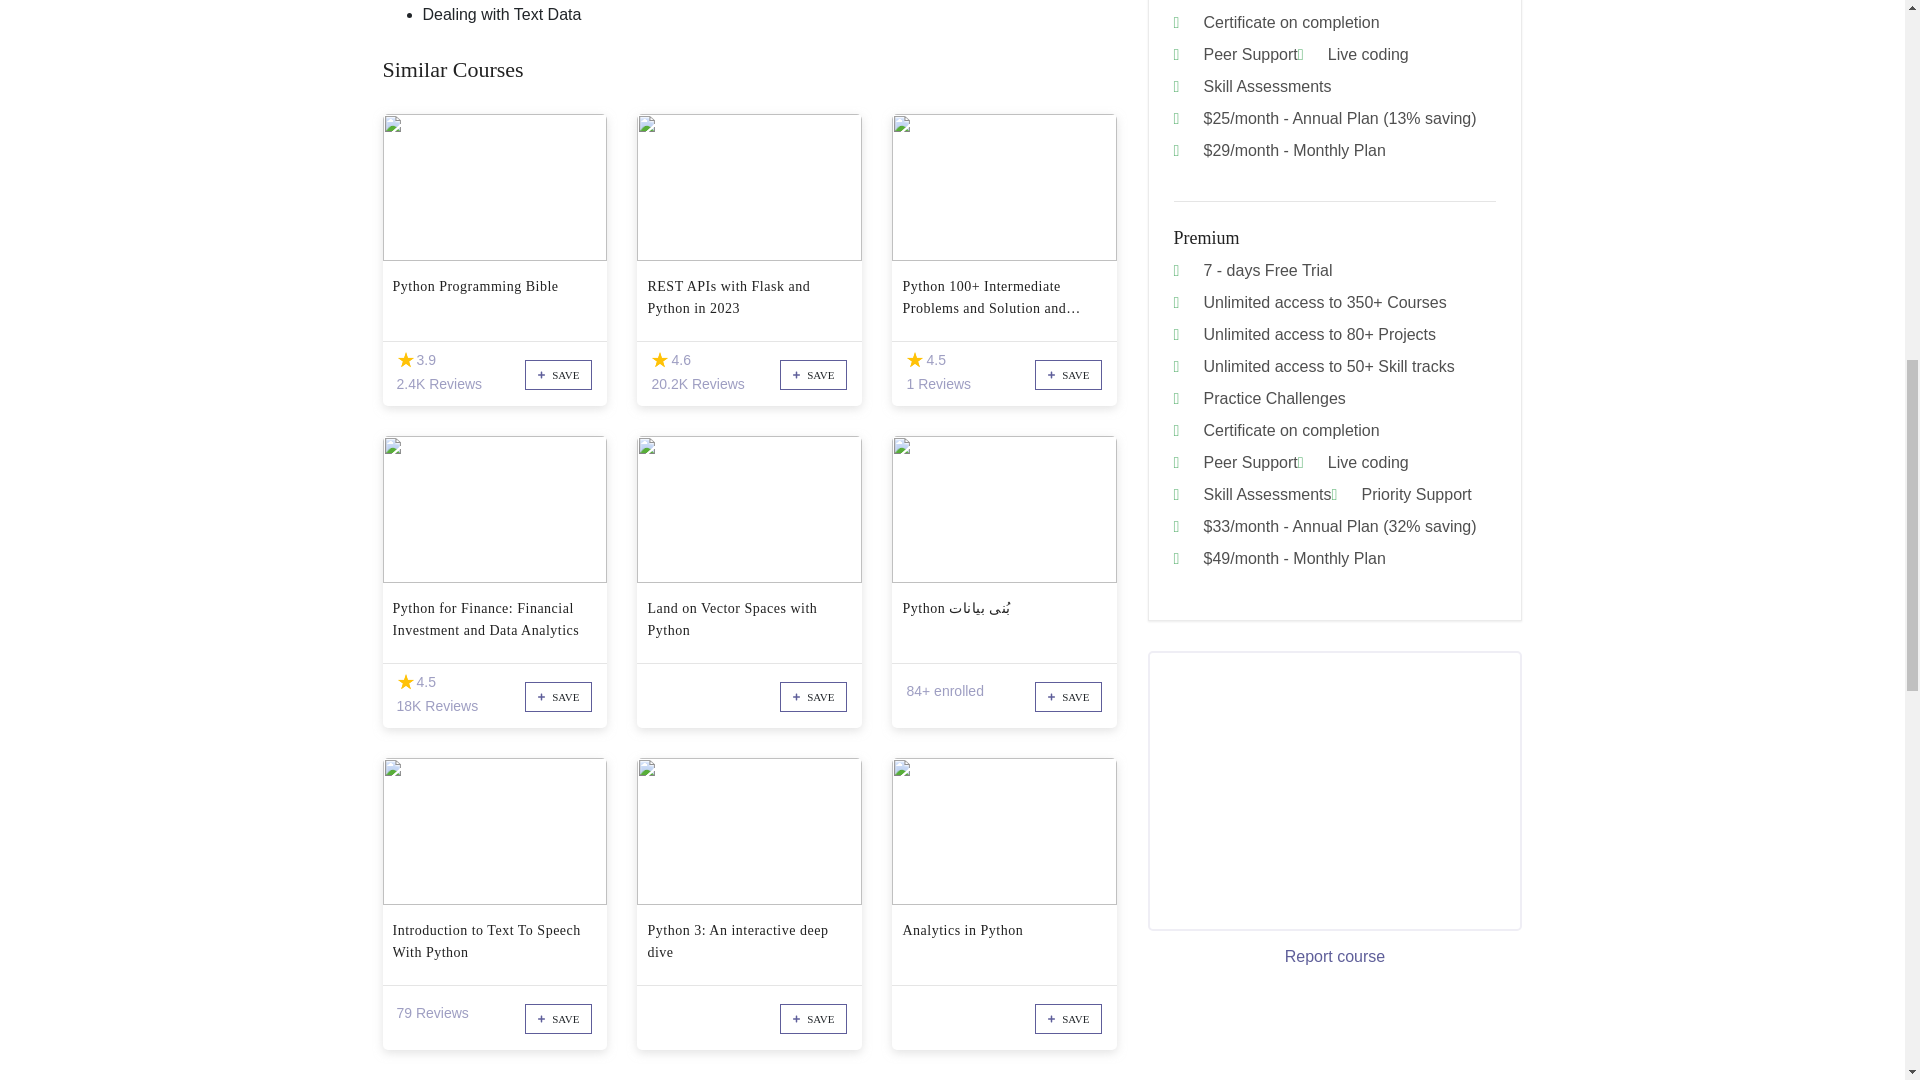  What do you see at coordinates (494, 298) in the screenshot?
I see `Python Programming Bible` at bounding box center [494, 298].